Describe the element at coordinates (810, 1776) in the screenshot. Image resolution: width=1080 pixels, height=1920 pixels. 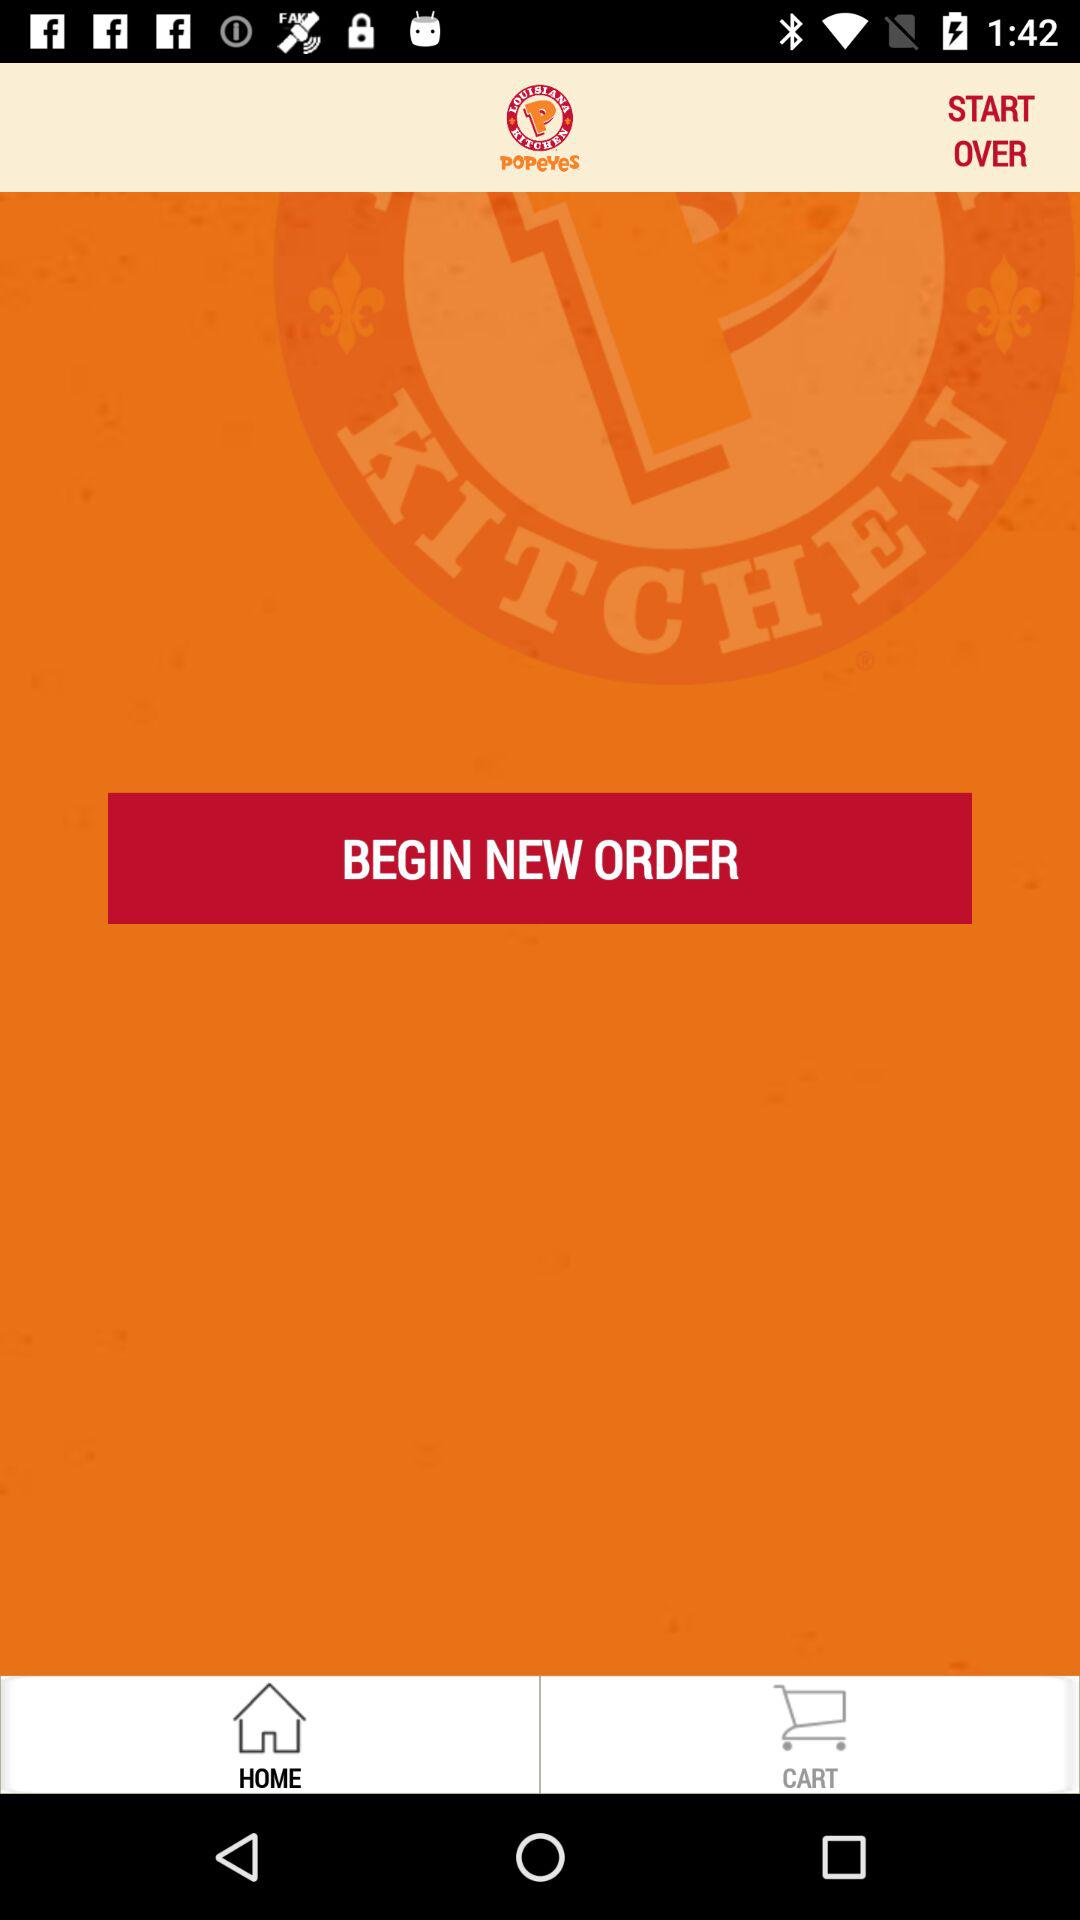
I see `choose the cart icon` at that location.